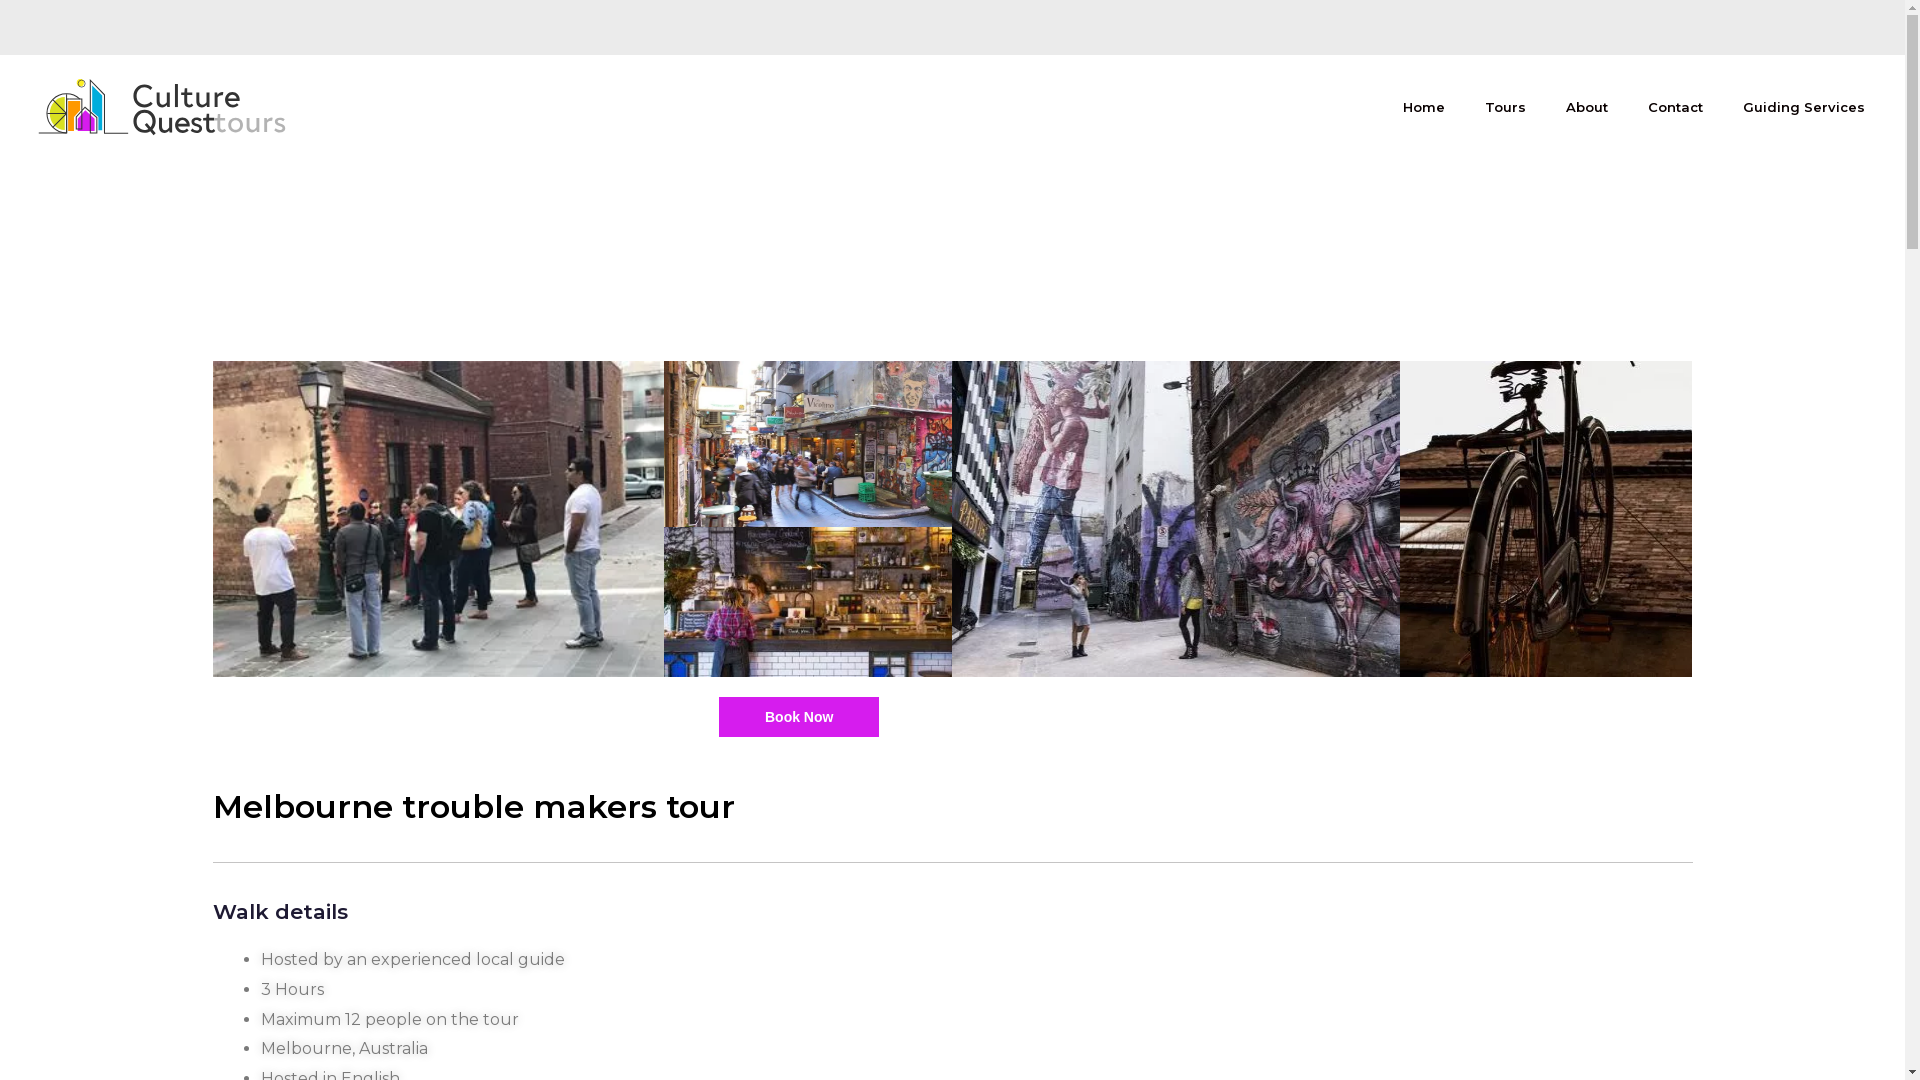  Describe the element at coordinates (1506, 107) in the screenshot. I see `Tours` at that location.